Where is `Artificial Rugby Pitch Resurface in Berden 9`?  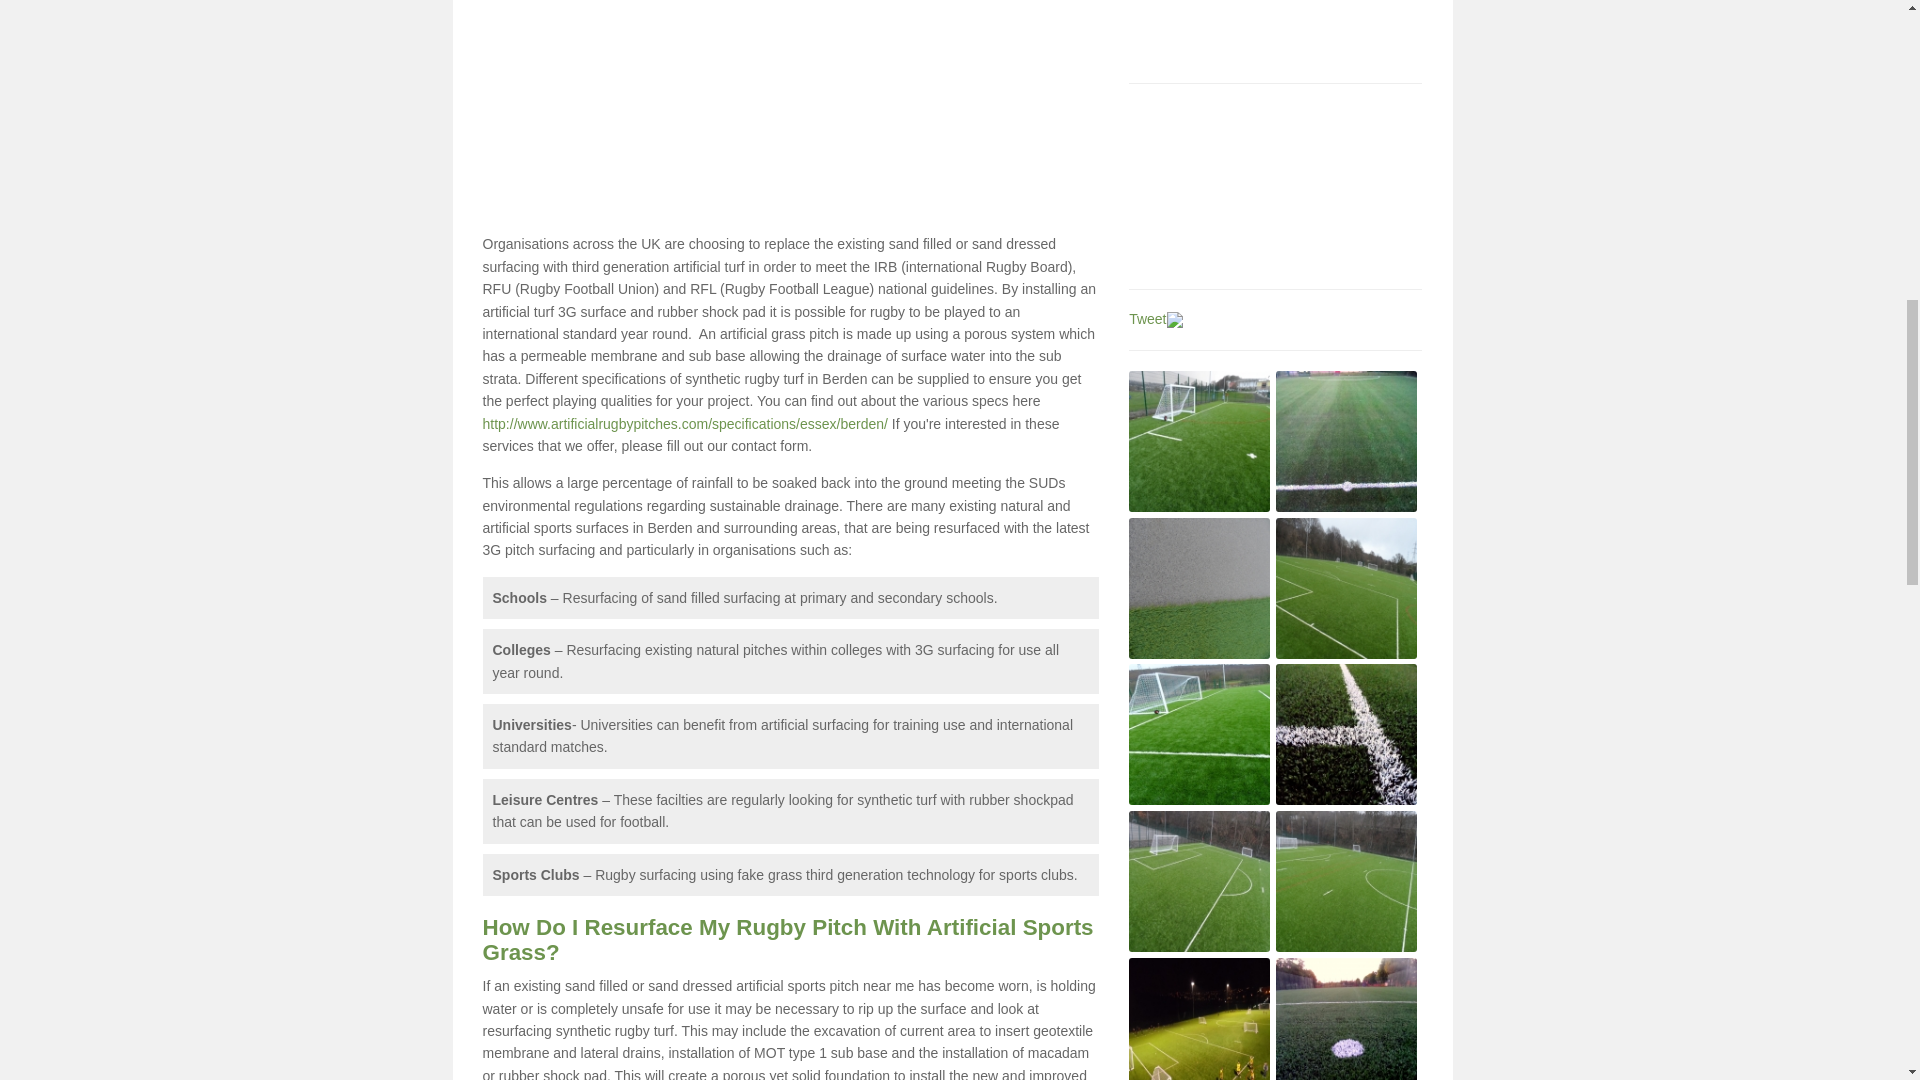
Artificial Rugby Pitch Resurface in Berden 9 is located at coordinates (1198, 1018).